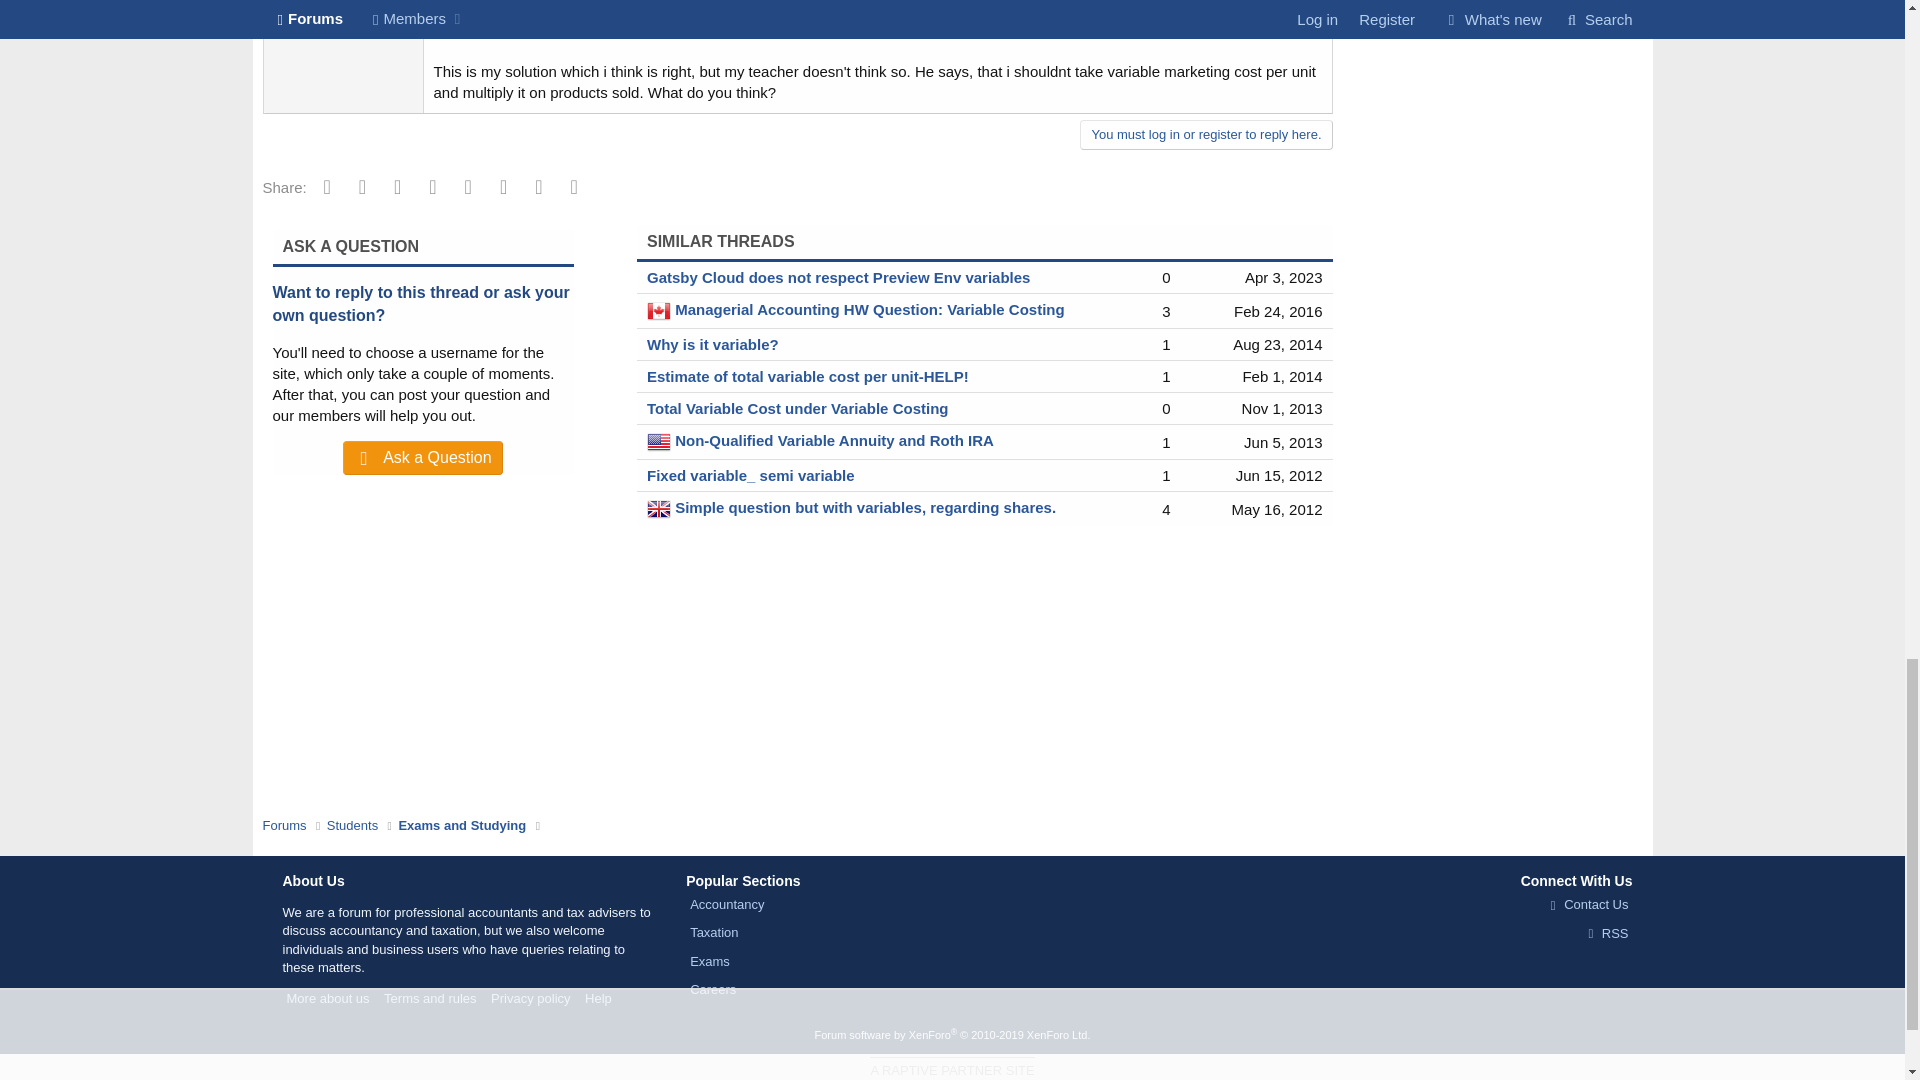 The width and height of the screenshot is (1920, 1080). Describe the element at coordinates (878, 30) in the screenshot. I see `my solution.jpg` at that location.